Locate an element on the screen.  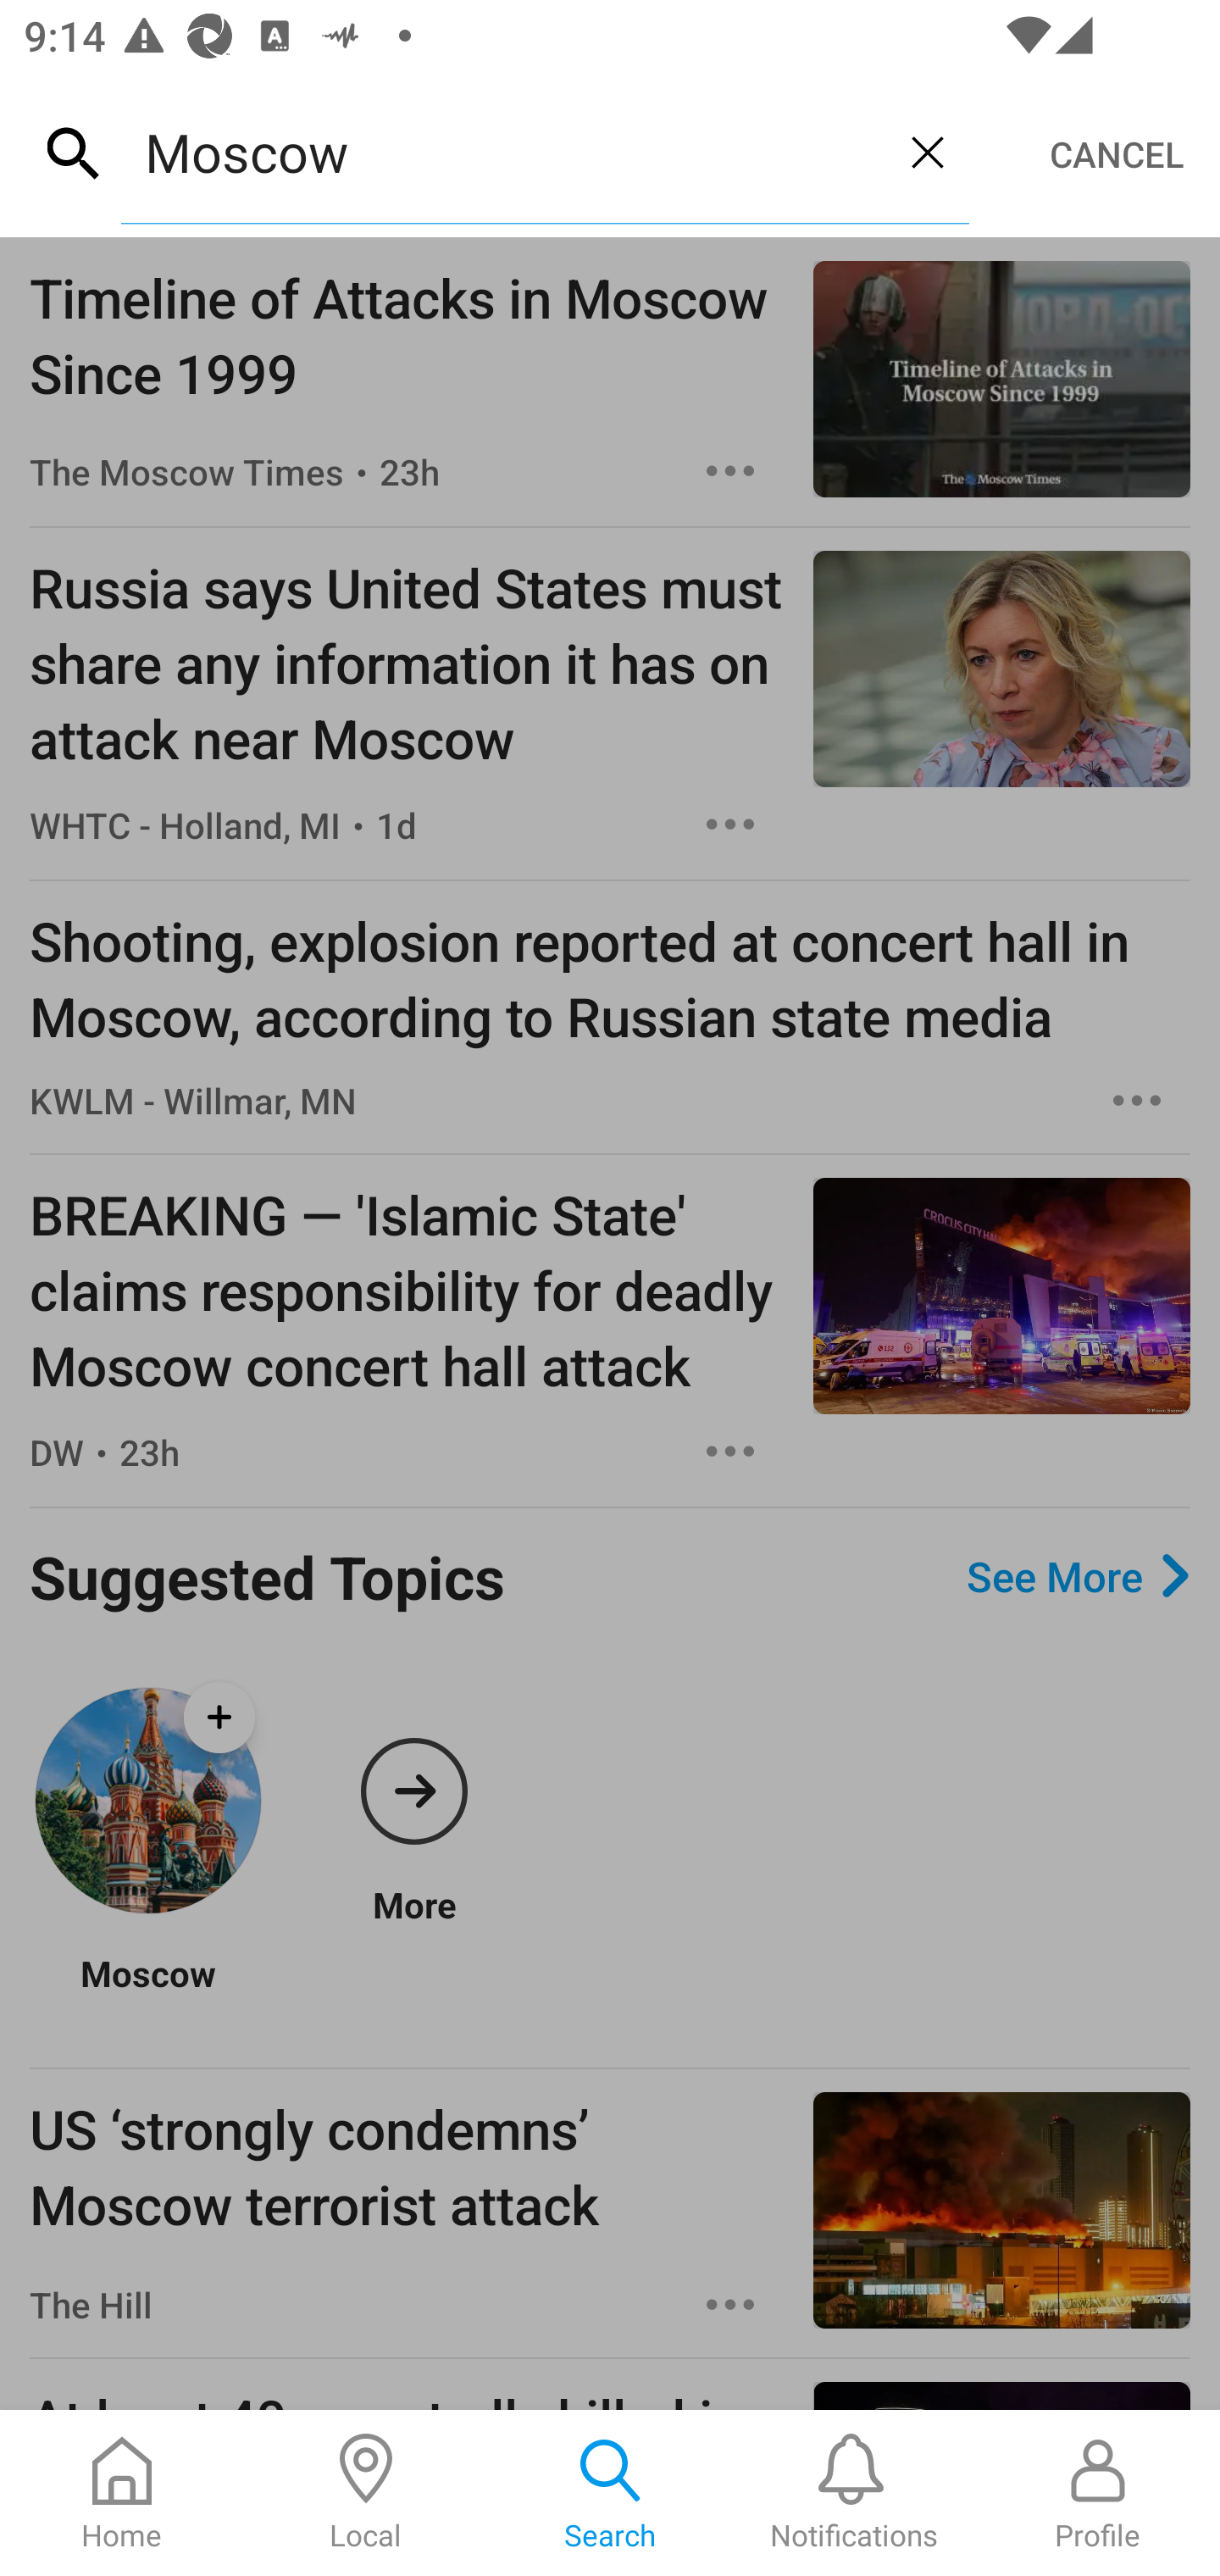
Clear query is located at coordinates (927, 152).